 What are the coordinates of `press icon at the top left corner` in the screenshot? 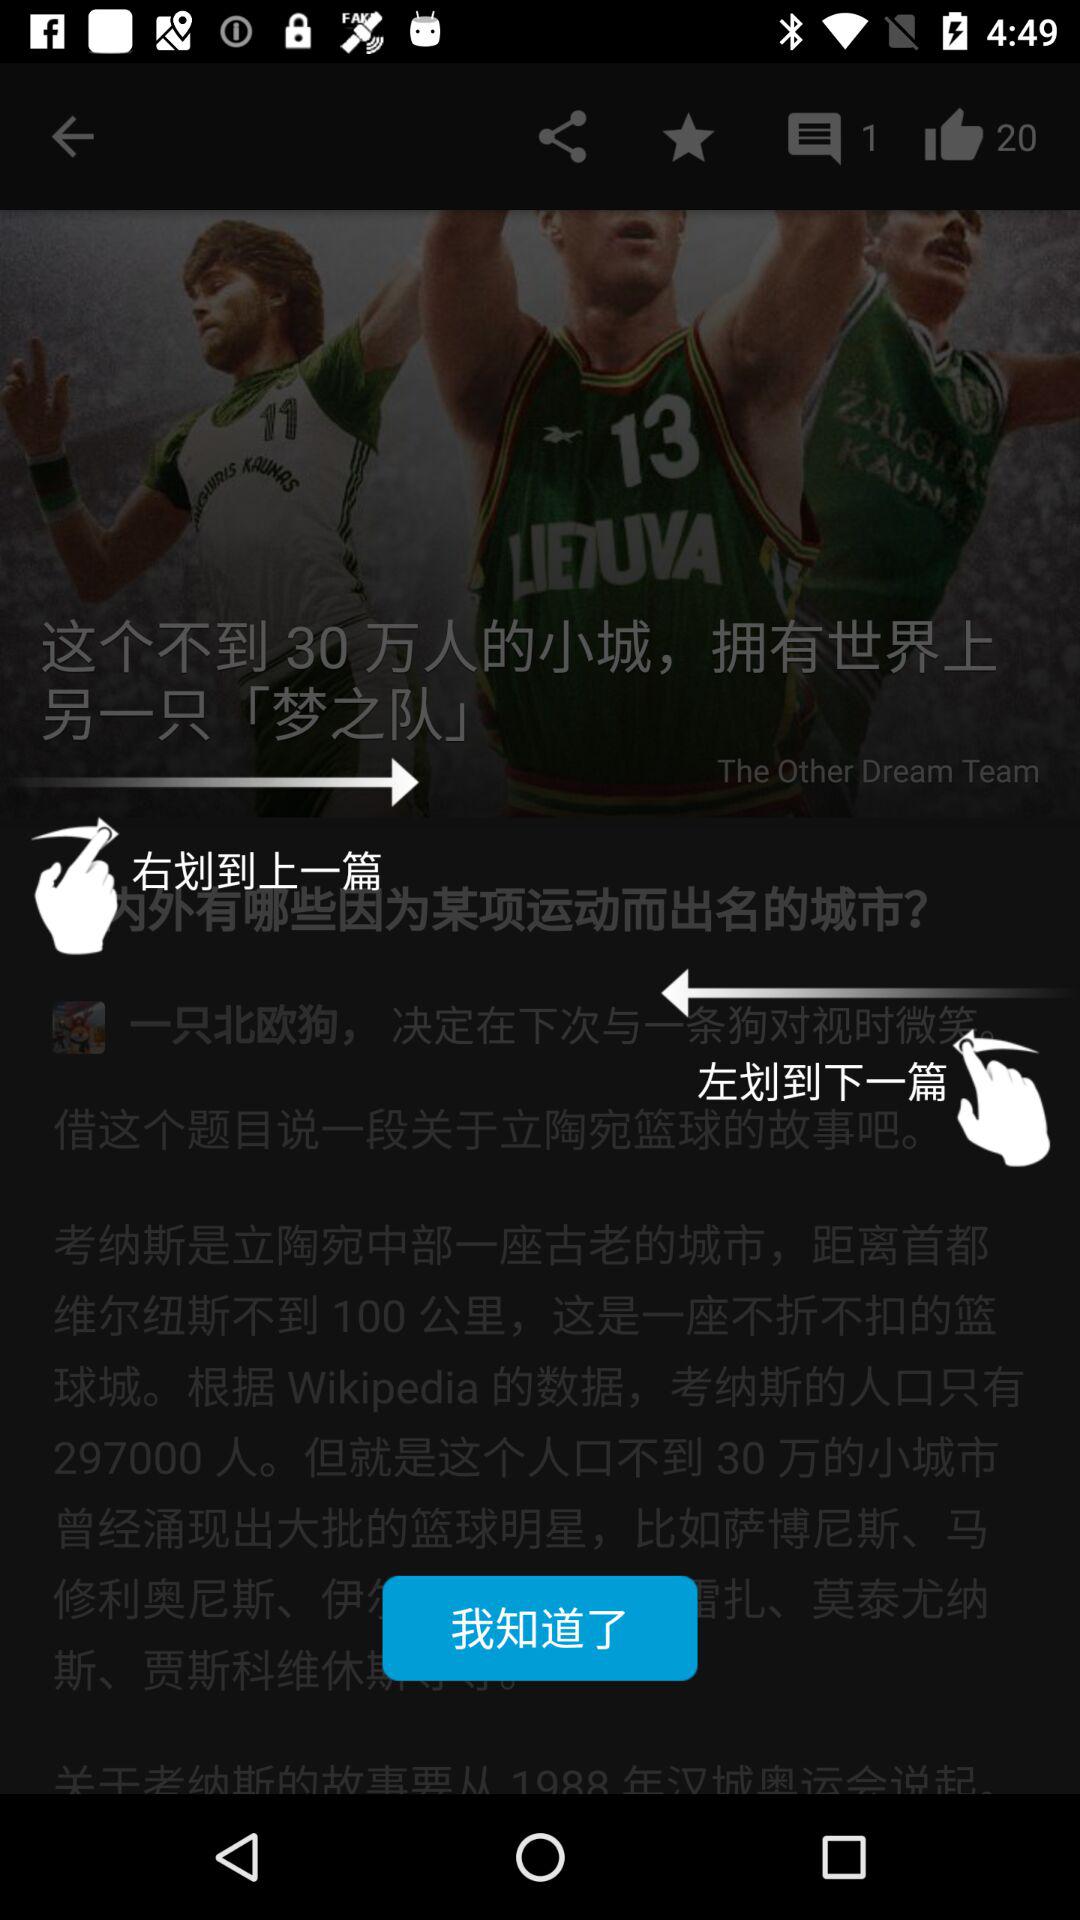 It's located at (73, 136).